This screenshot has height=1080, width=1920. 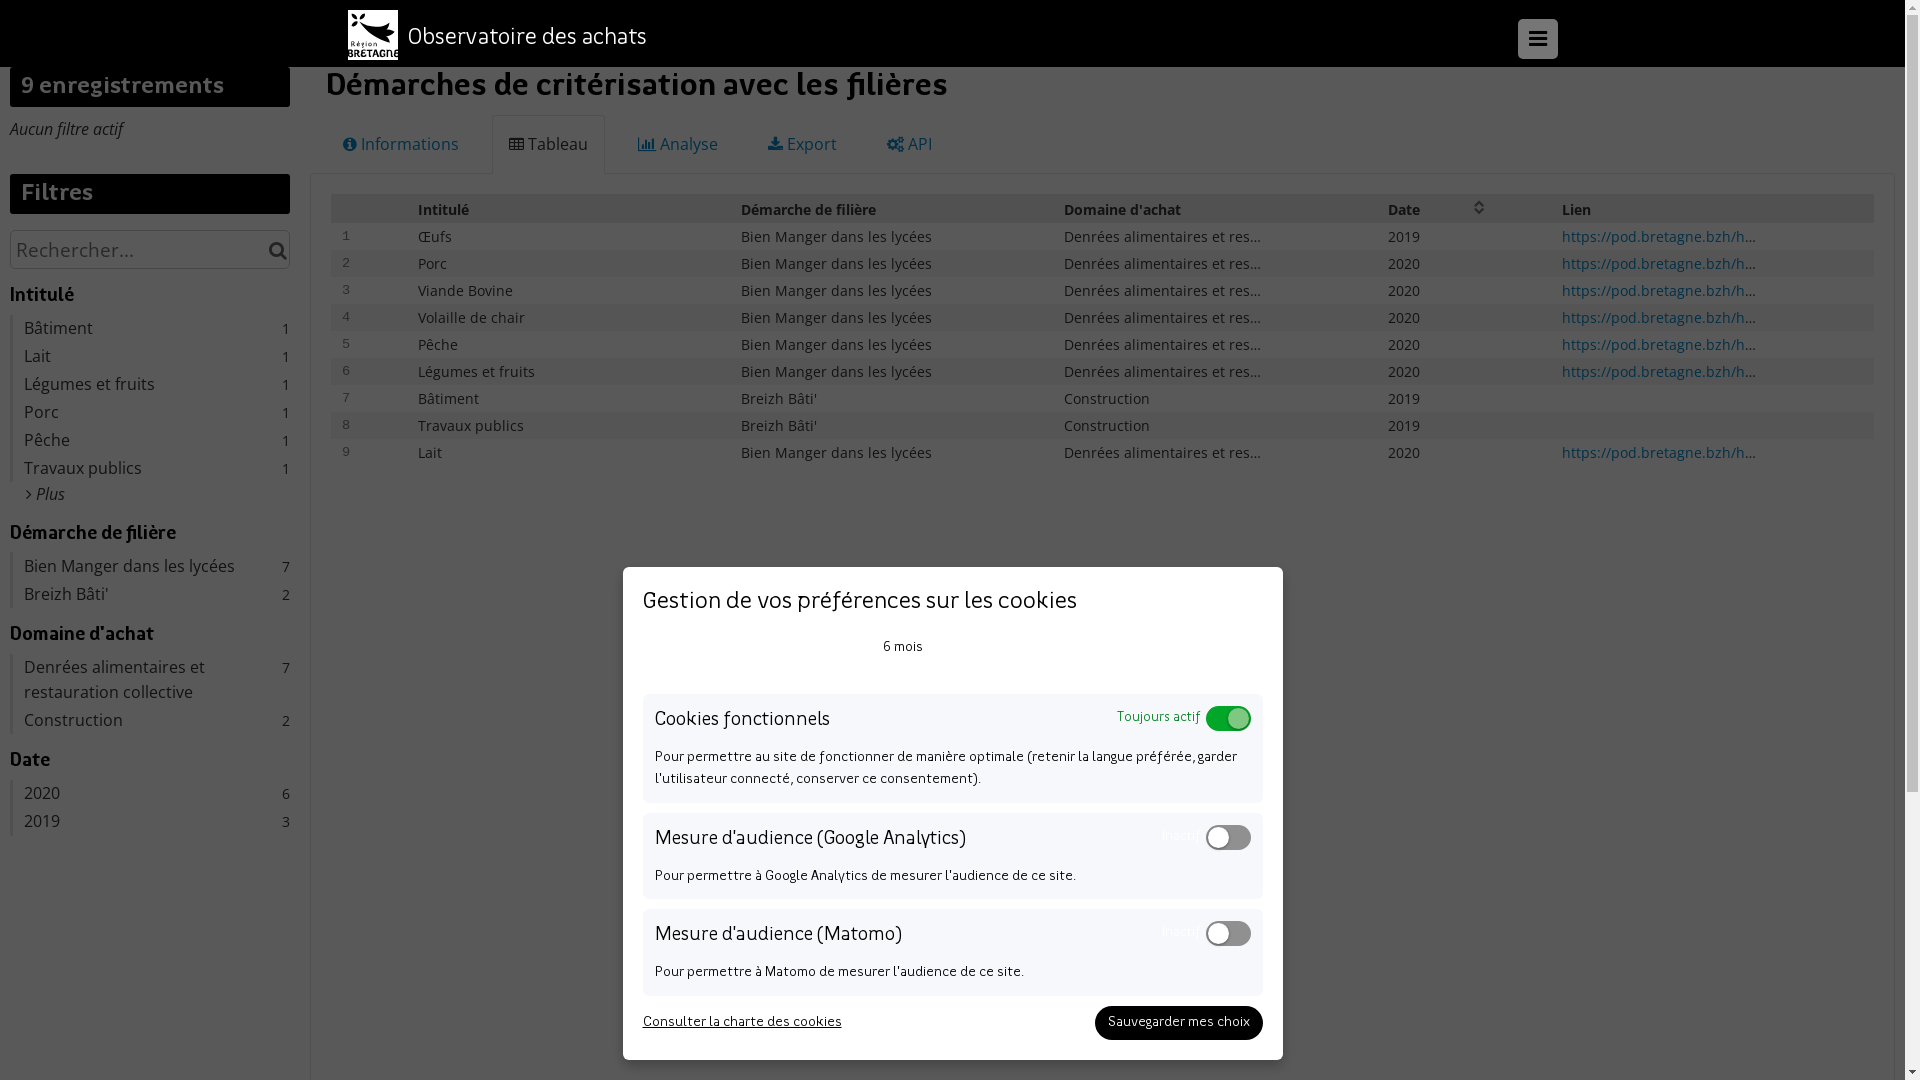 What do you see at coordinates (548, 144) in the screenshot?
I see `Tableau` at bounding box center [548, 144].